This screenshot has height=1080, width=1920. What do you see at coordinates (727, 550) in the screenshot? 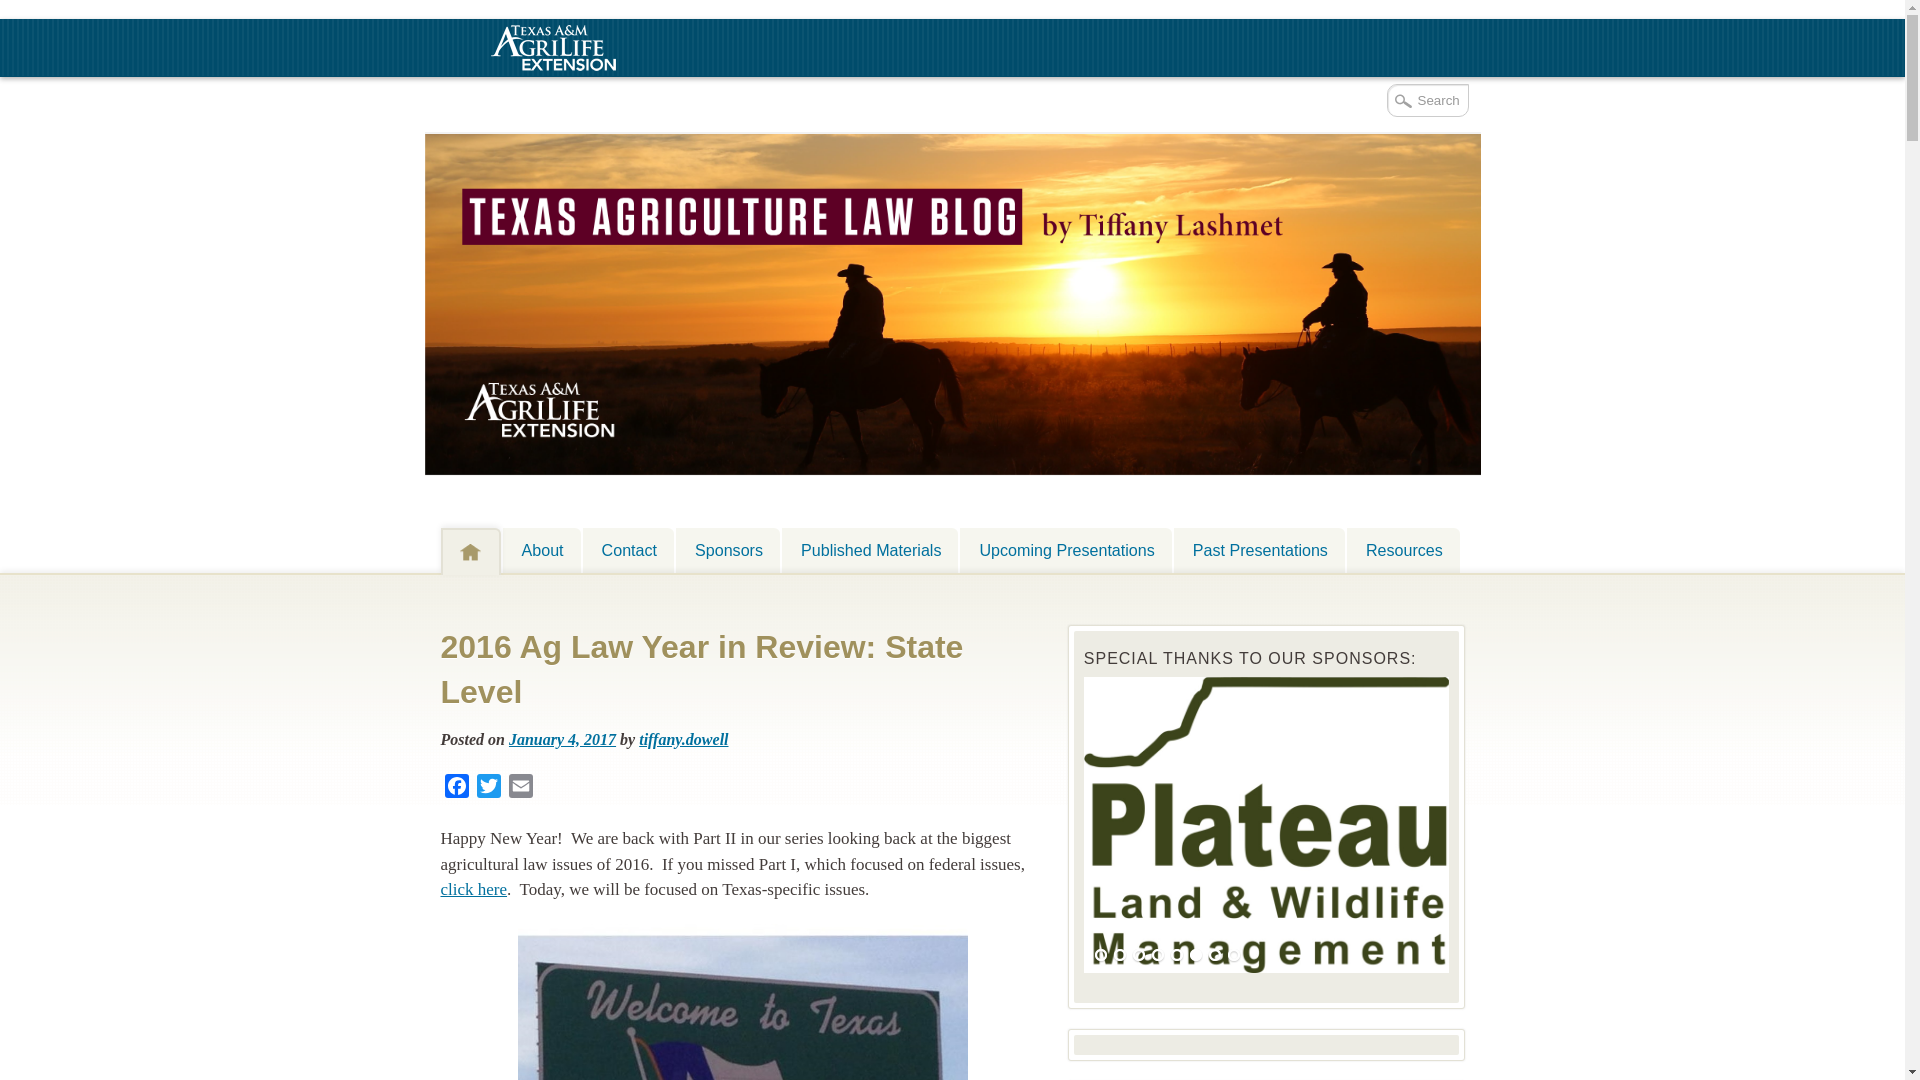
I see `Sponsors` at bounding box center [727, 550].